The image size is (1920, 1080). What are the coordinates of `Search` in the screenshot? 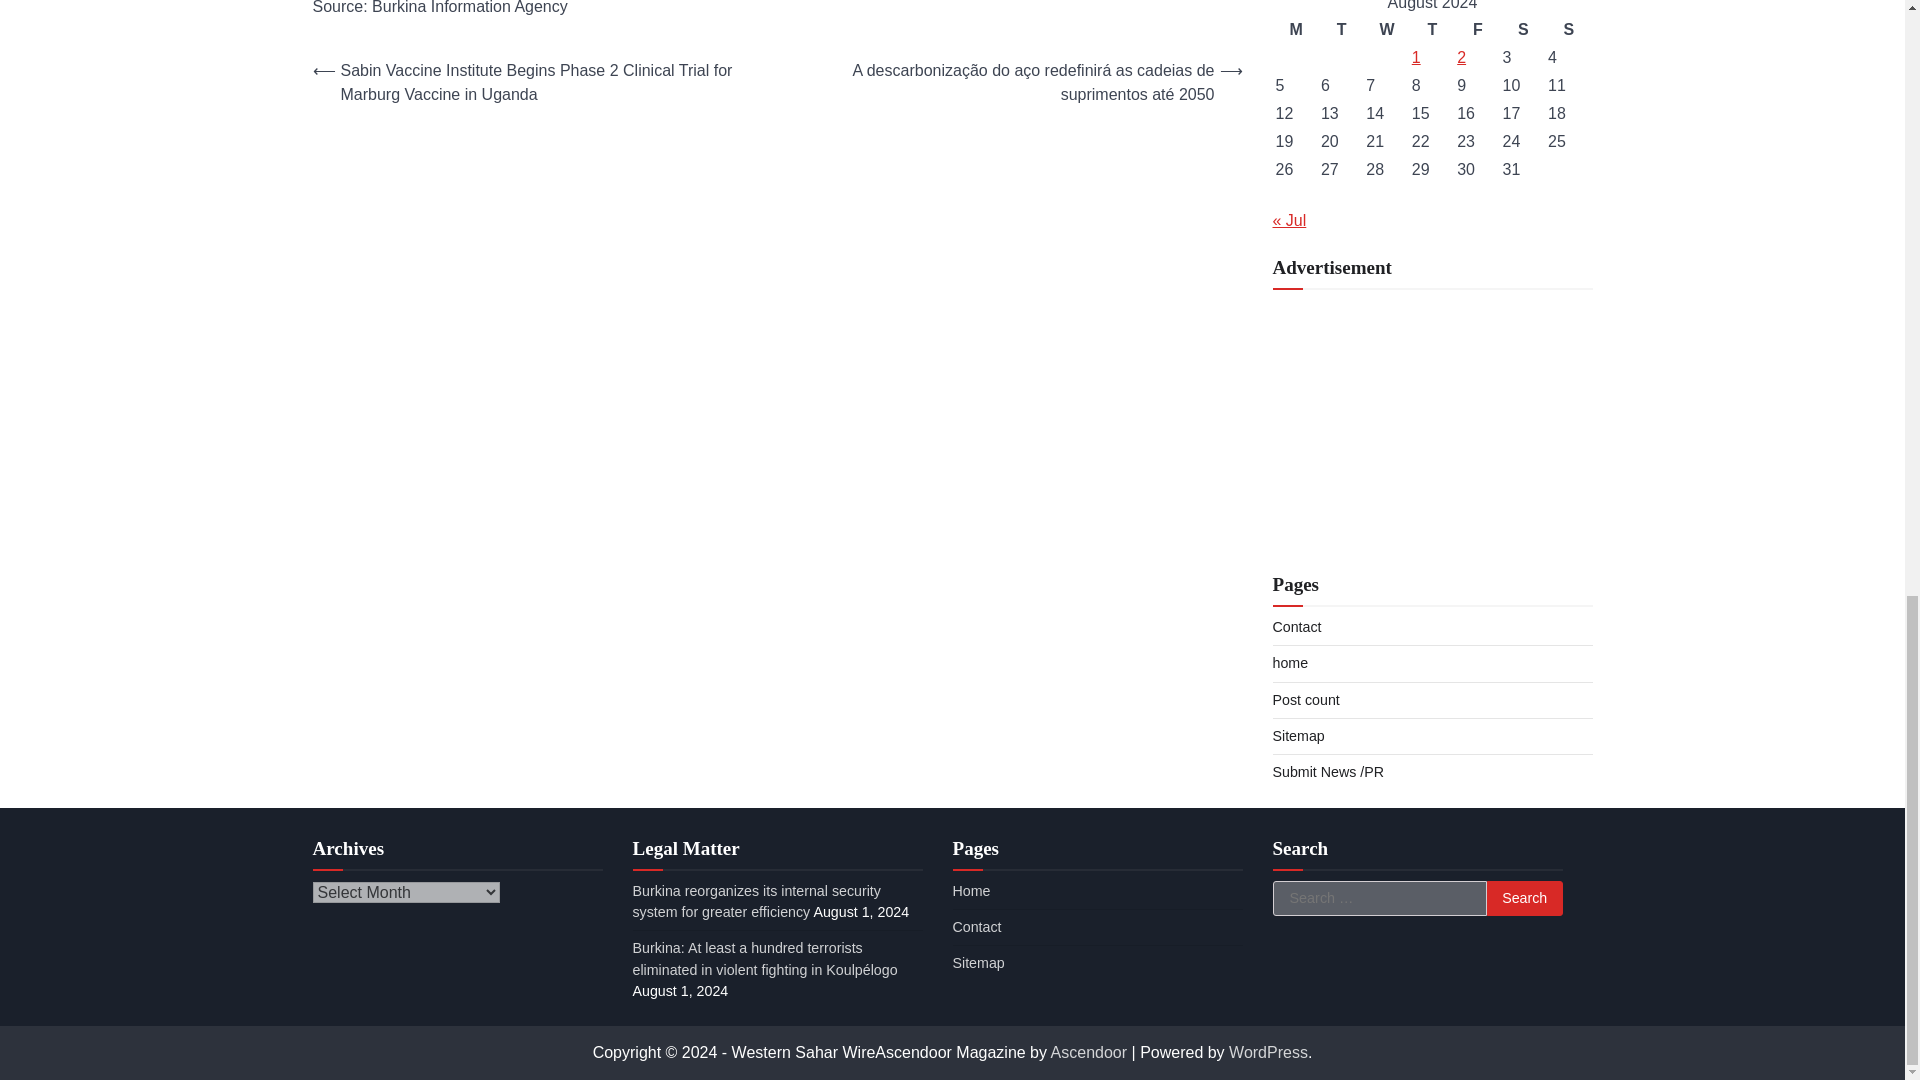 It's located at (1524, 898).